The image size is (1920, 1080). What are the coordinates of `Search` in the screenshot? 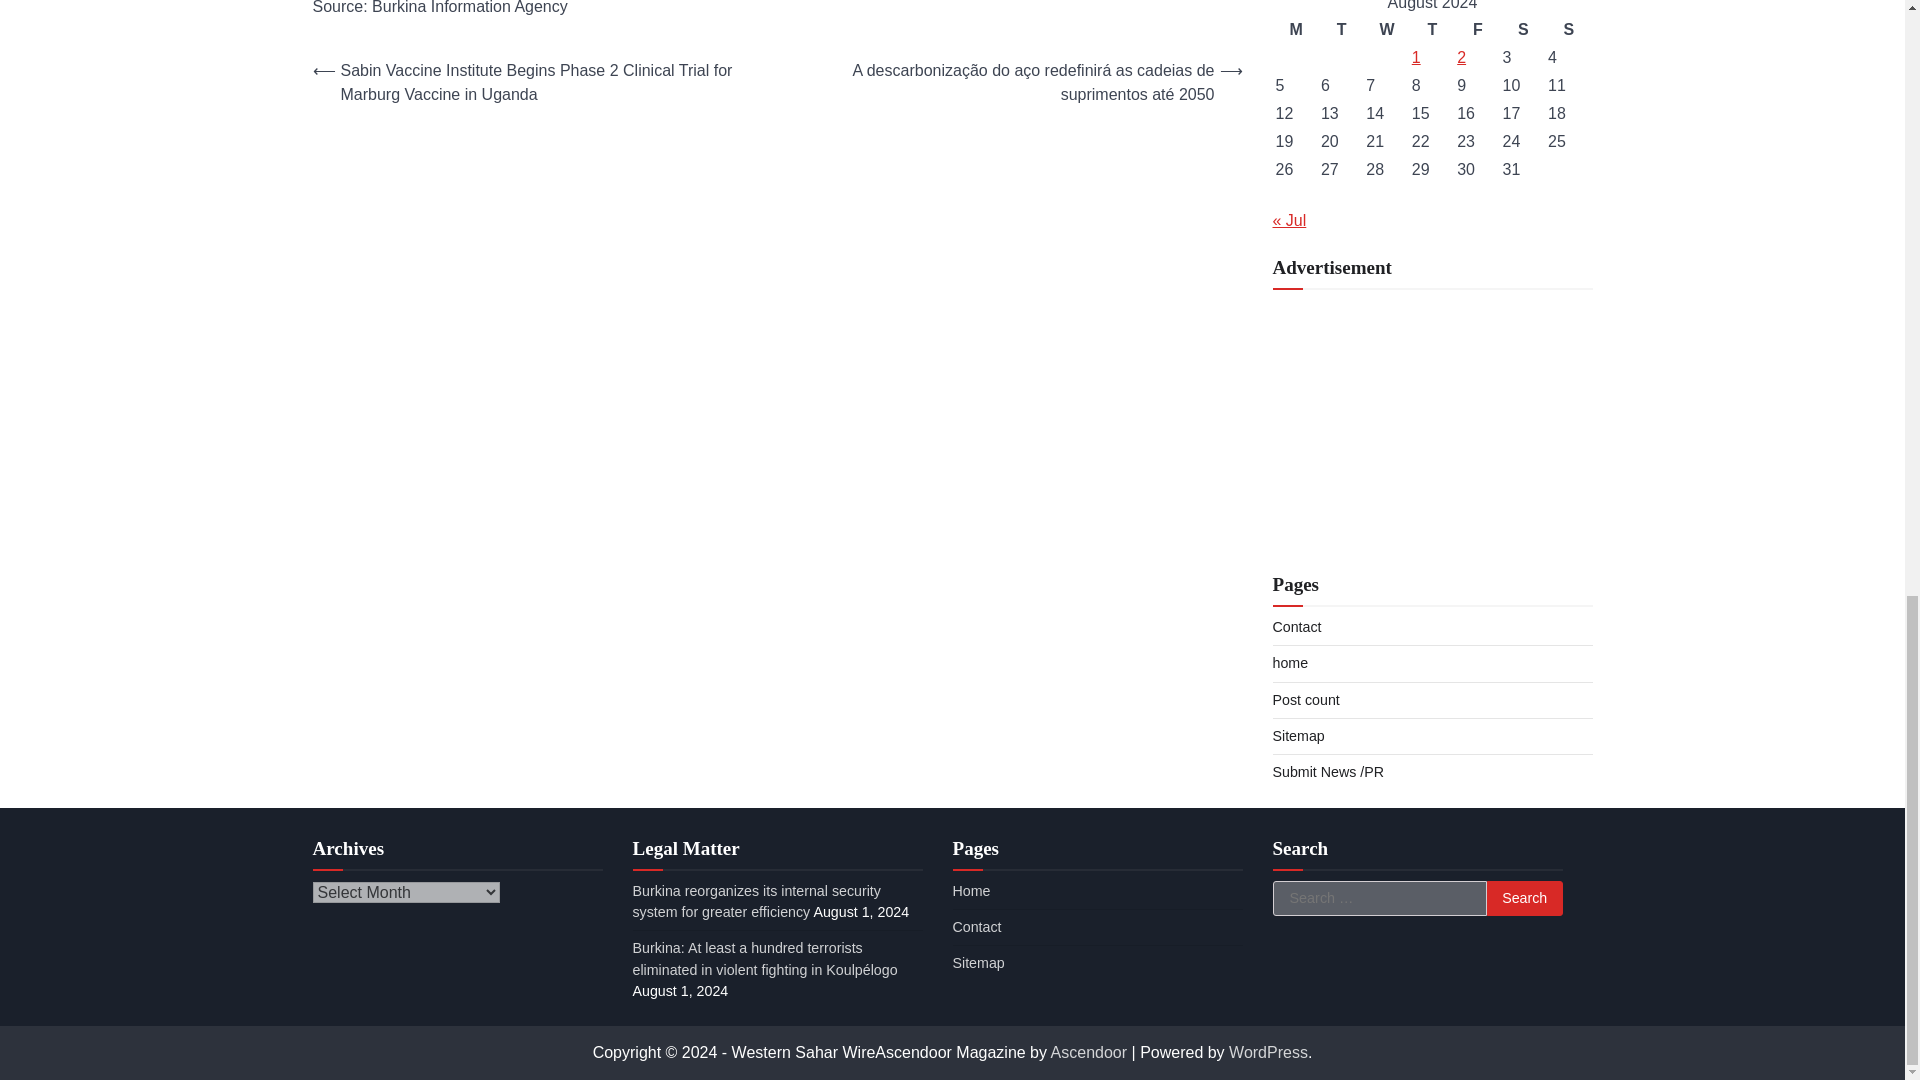 It's located at (1524, 898).